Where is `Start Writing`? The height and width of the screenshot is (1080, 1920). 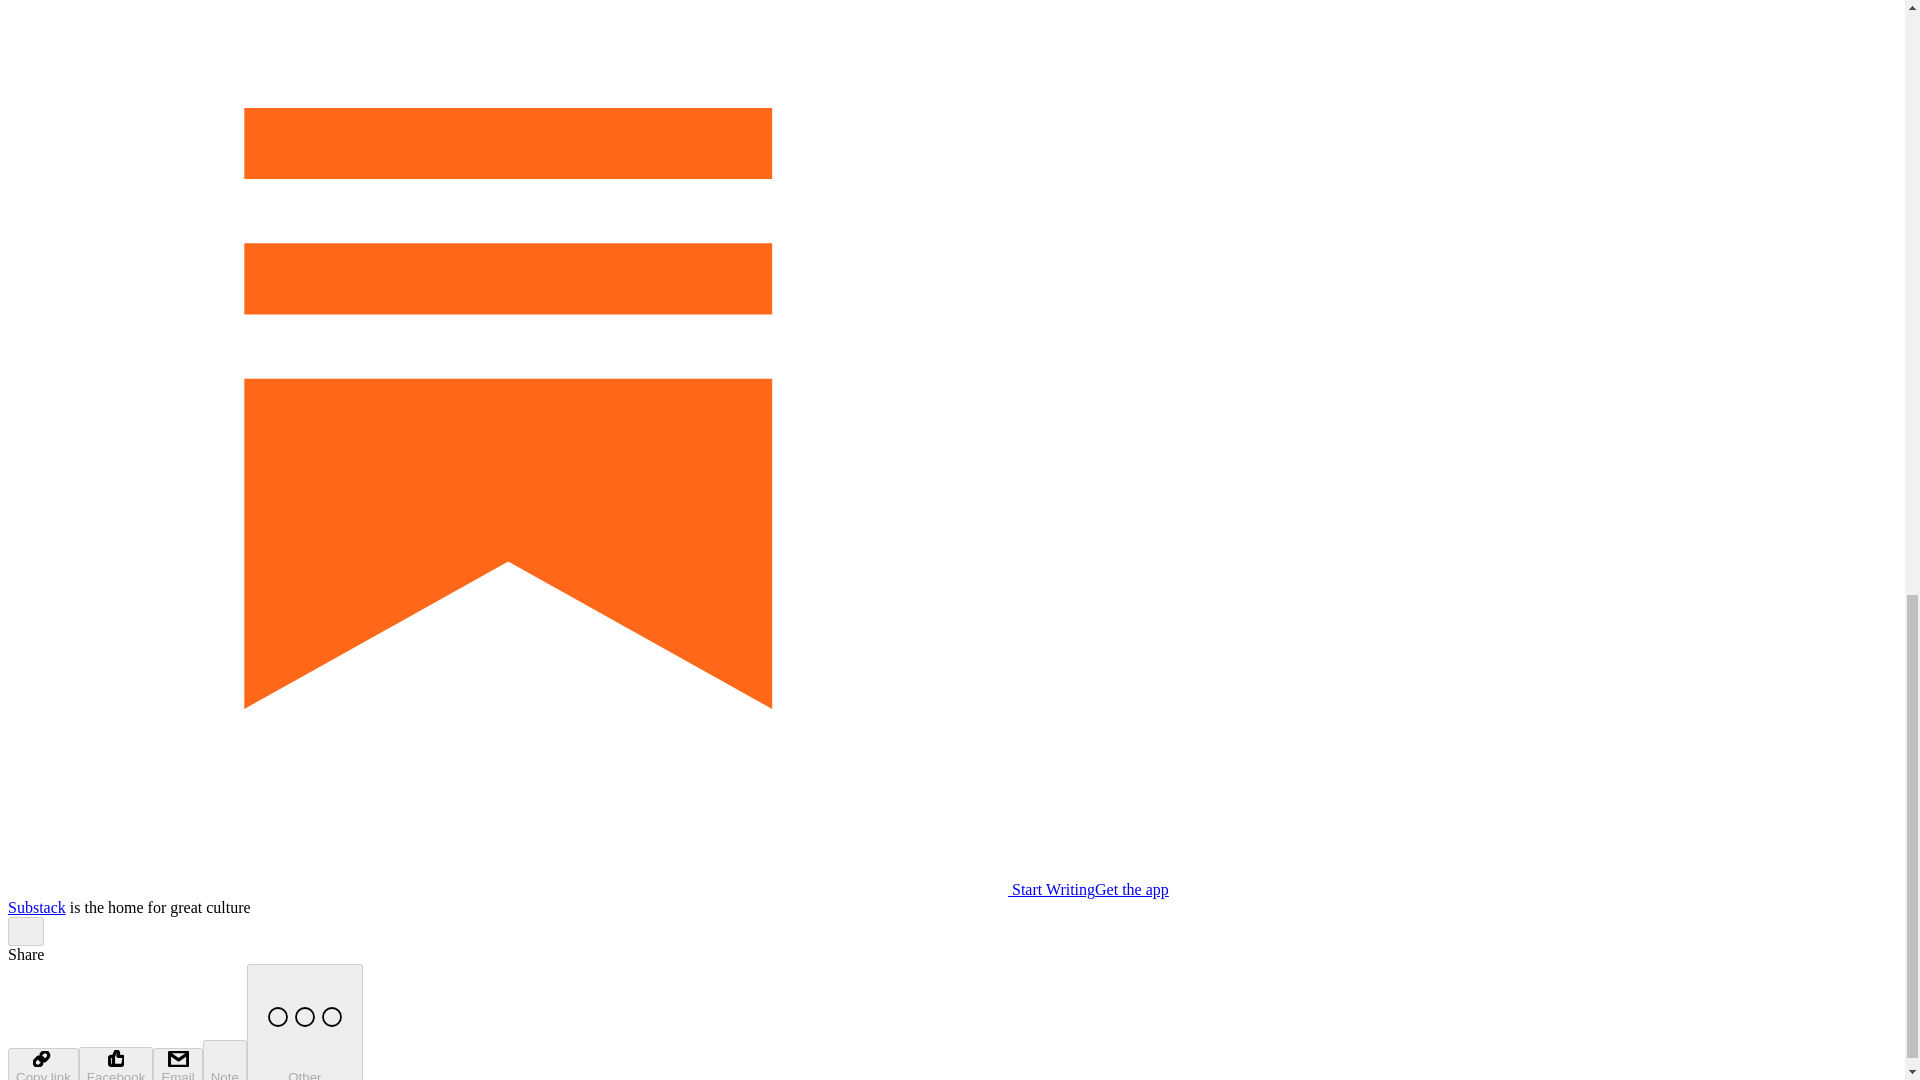
Start Writing is located at coordinates (550, 889).